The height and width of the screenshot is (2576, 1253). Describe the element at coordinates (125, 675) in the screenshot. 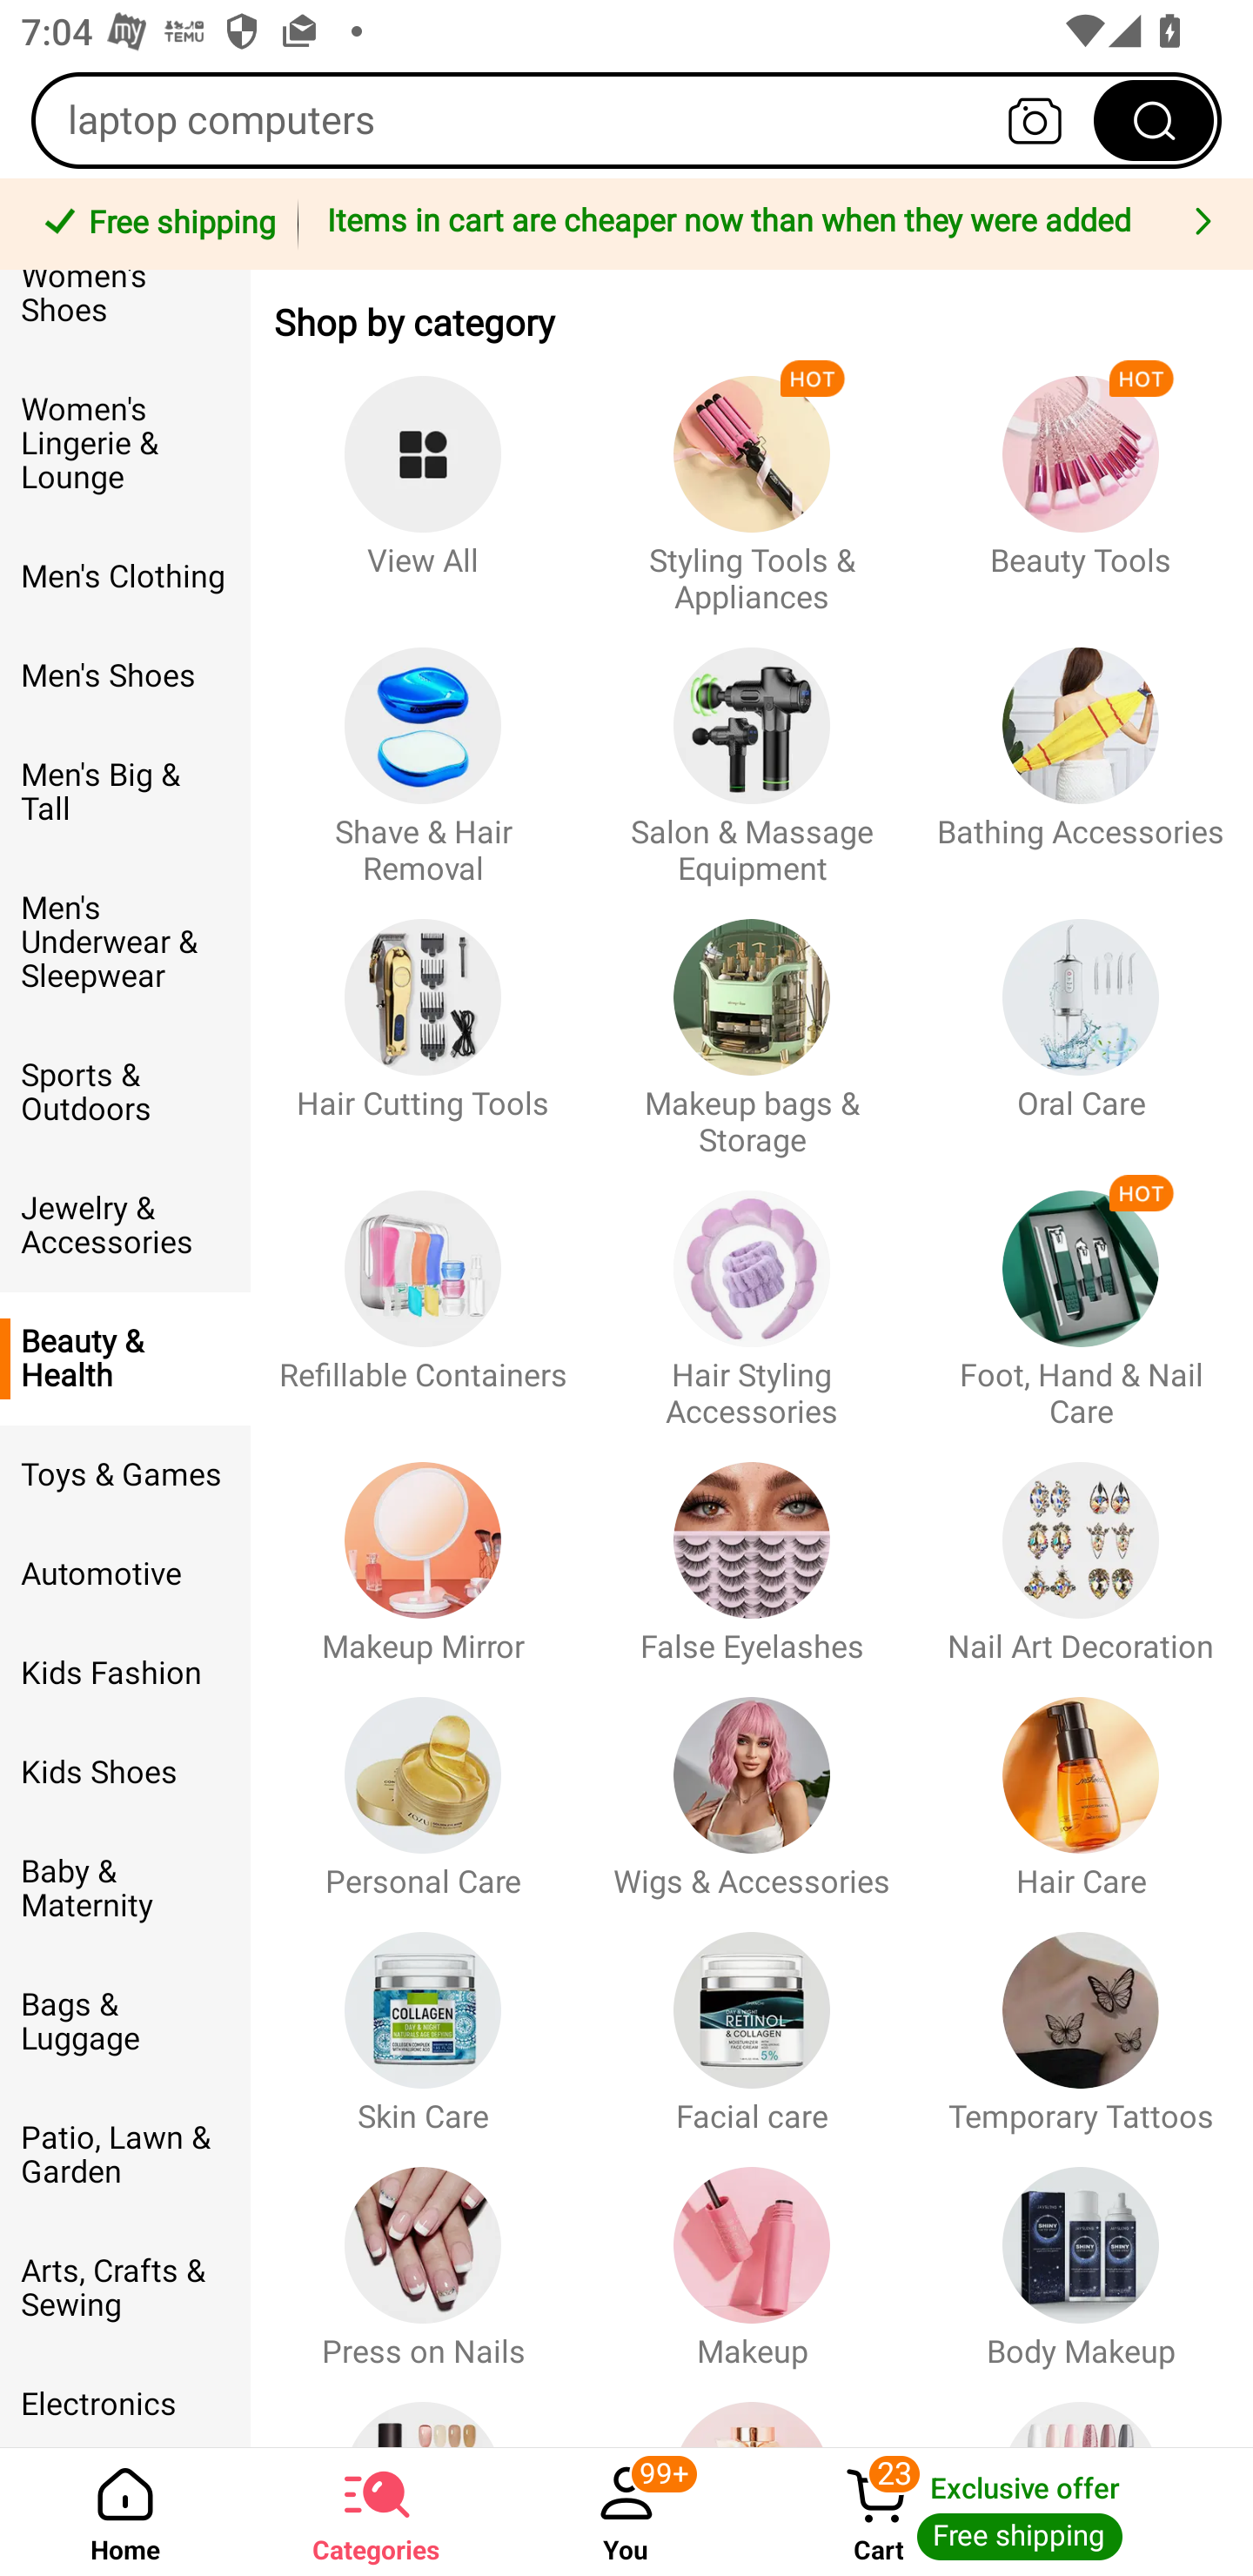

I see `Men's Shoes` at that location.